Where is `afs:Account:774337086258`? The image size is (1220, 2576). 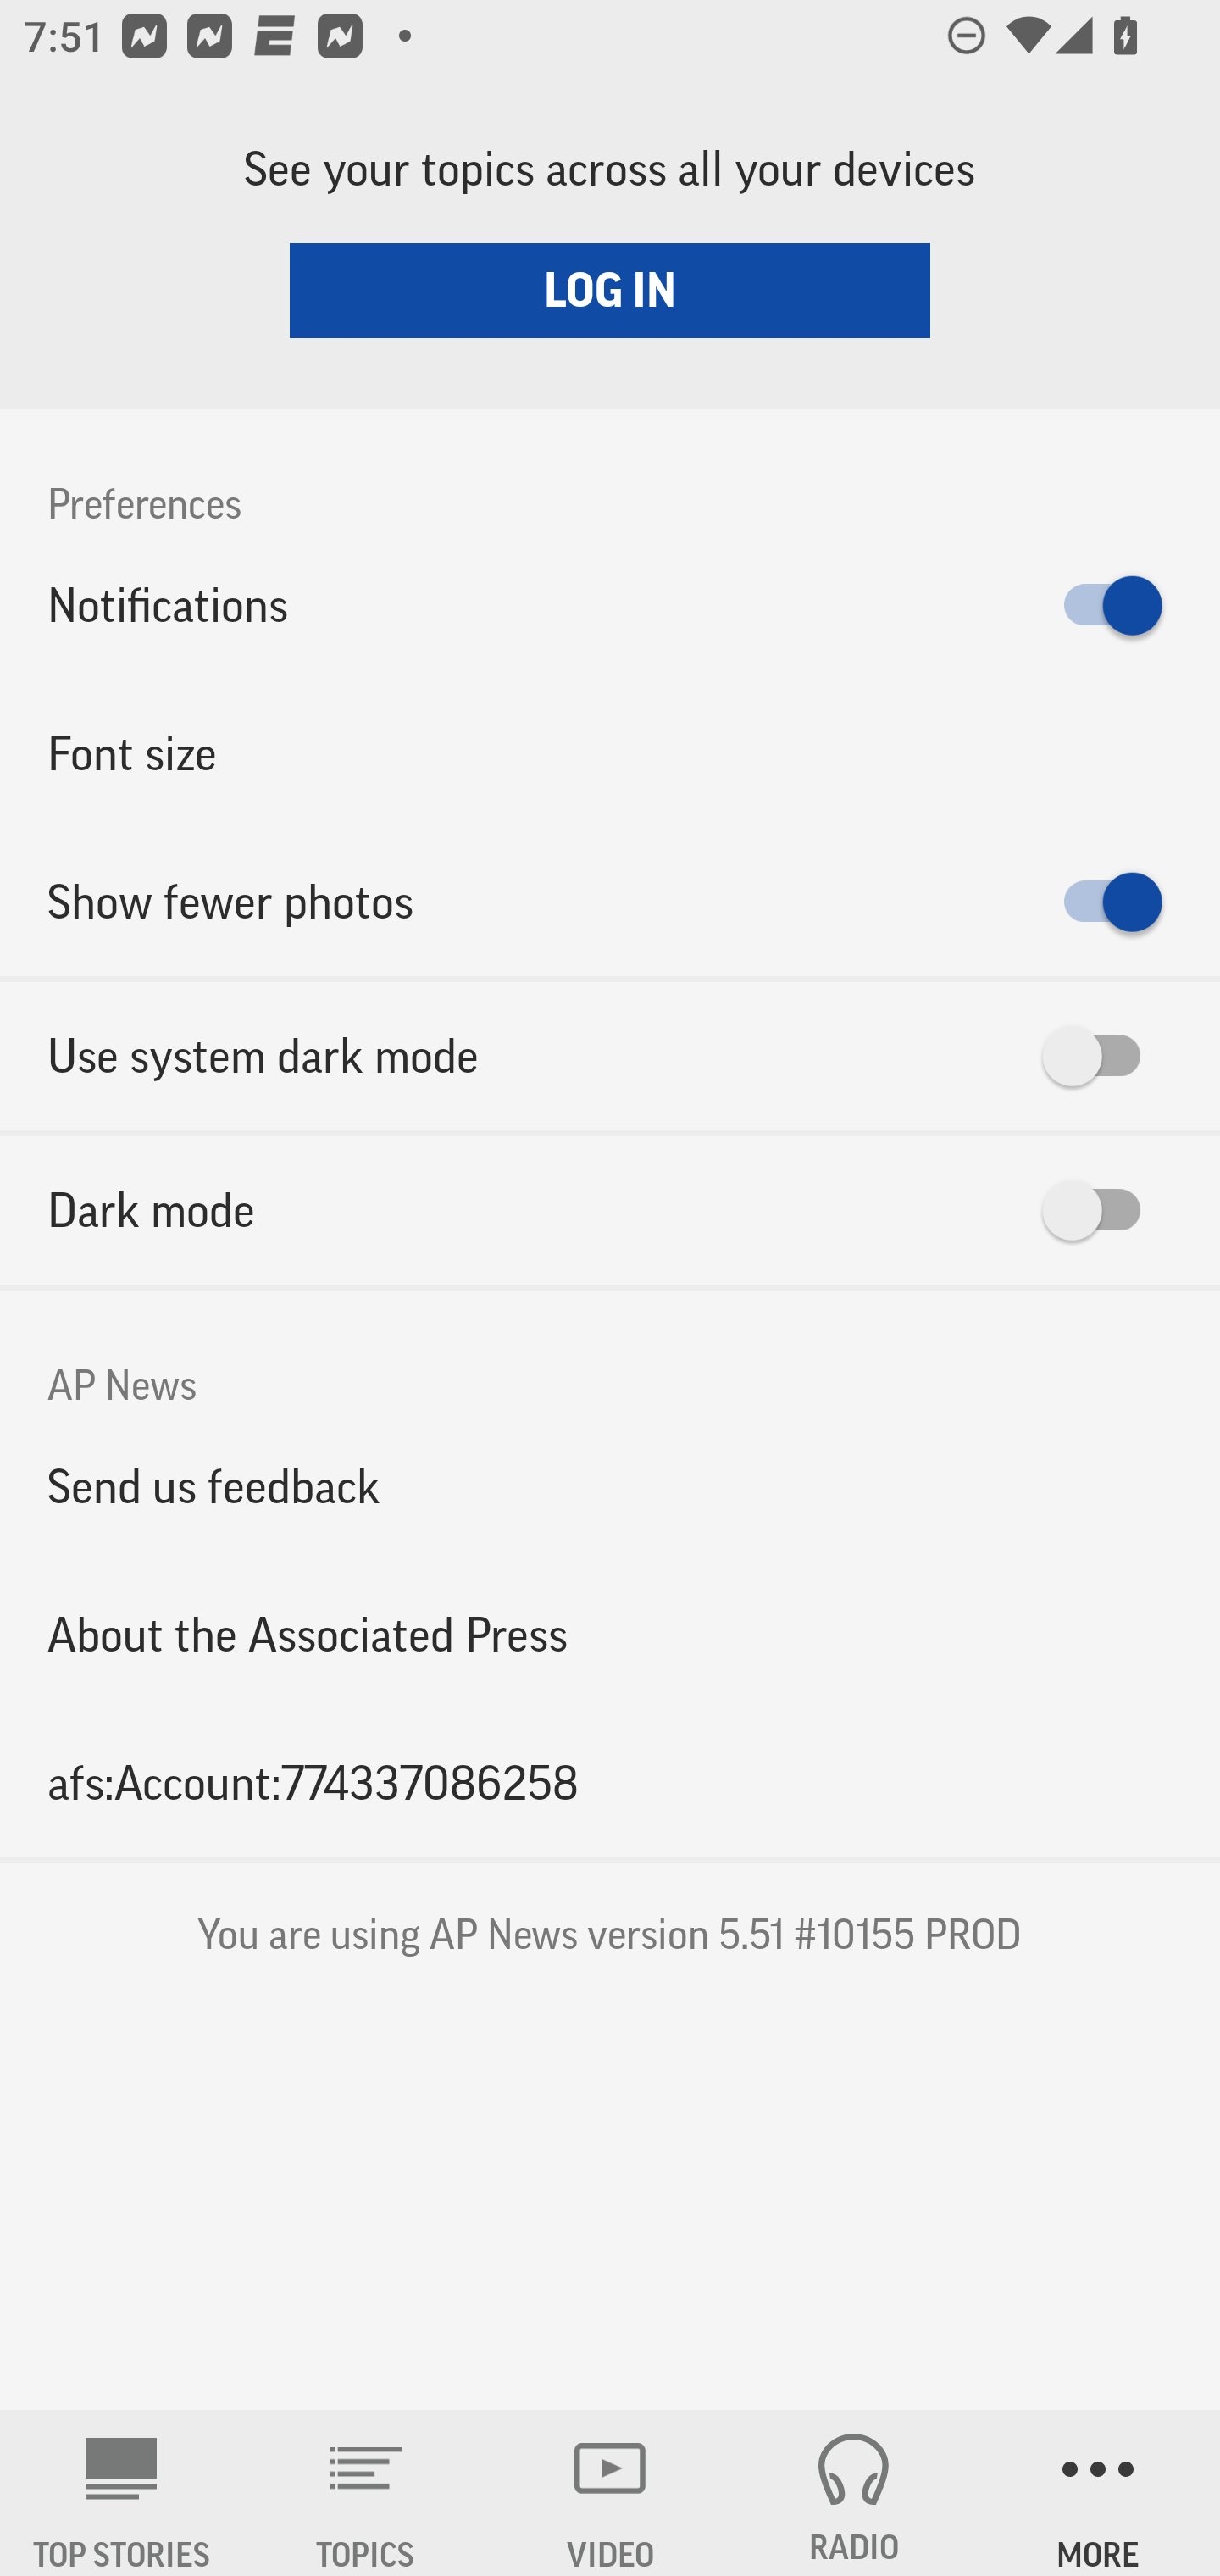
afs:Account:774337086258 is located at coordinates (610, 1782).